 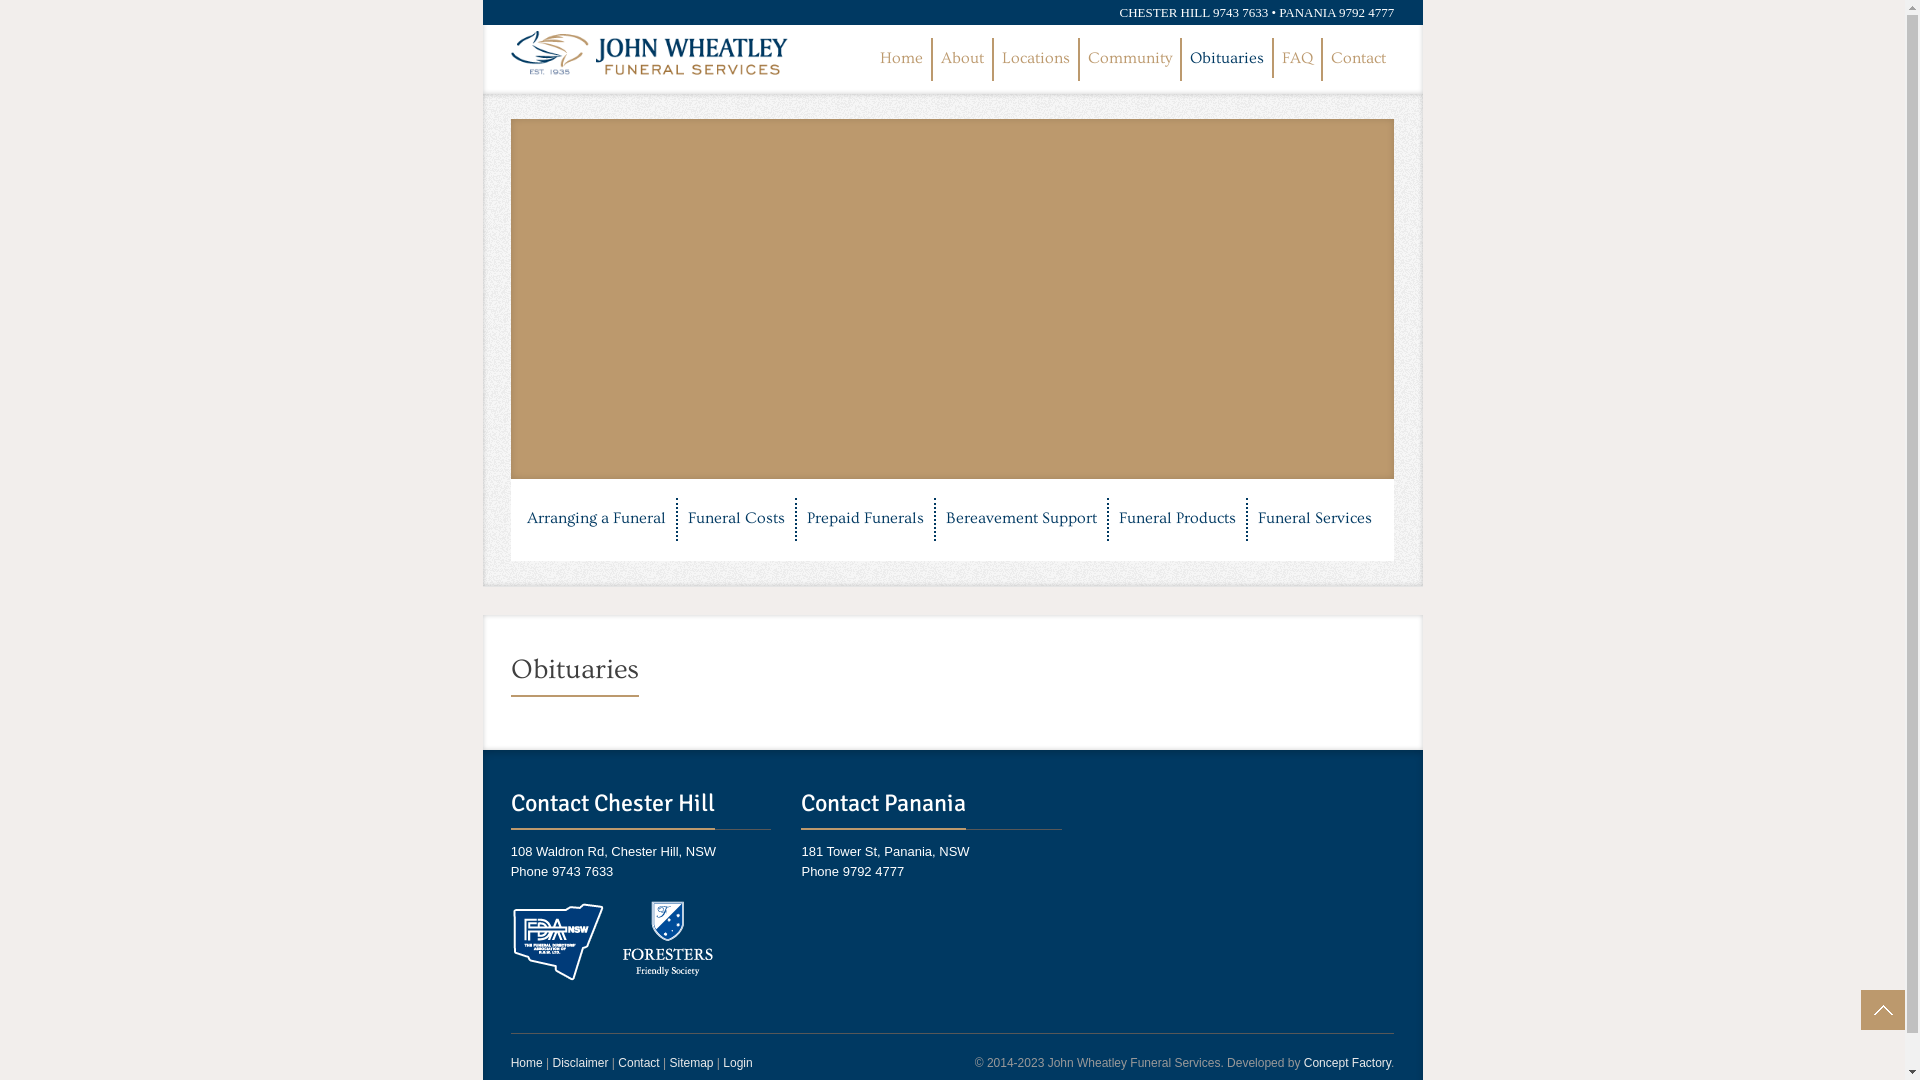 I want to click on Funeral Services, so click(x=1315, y=520).